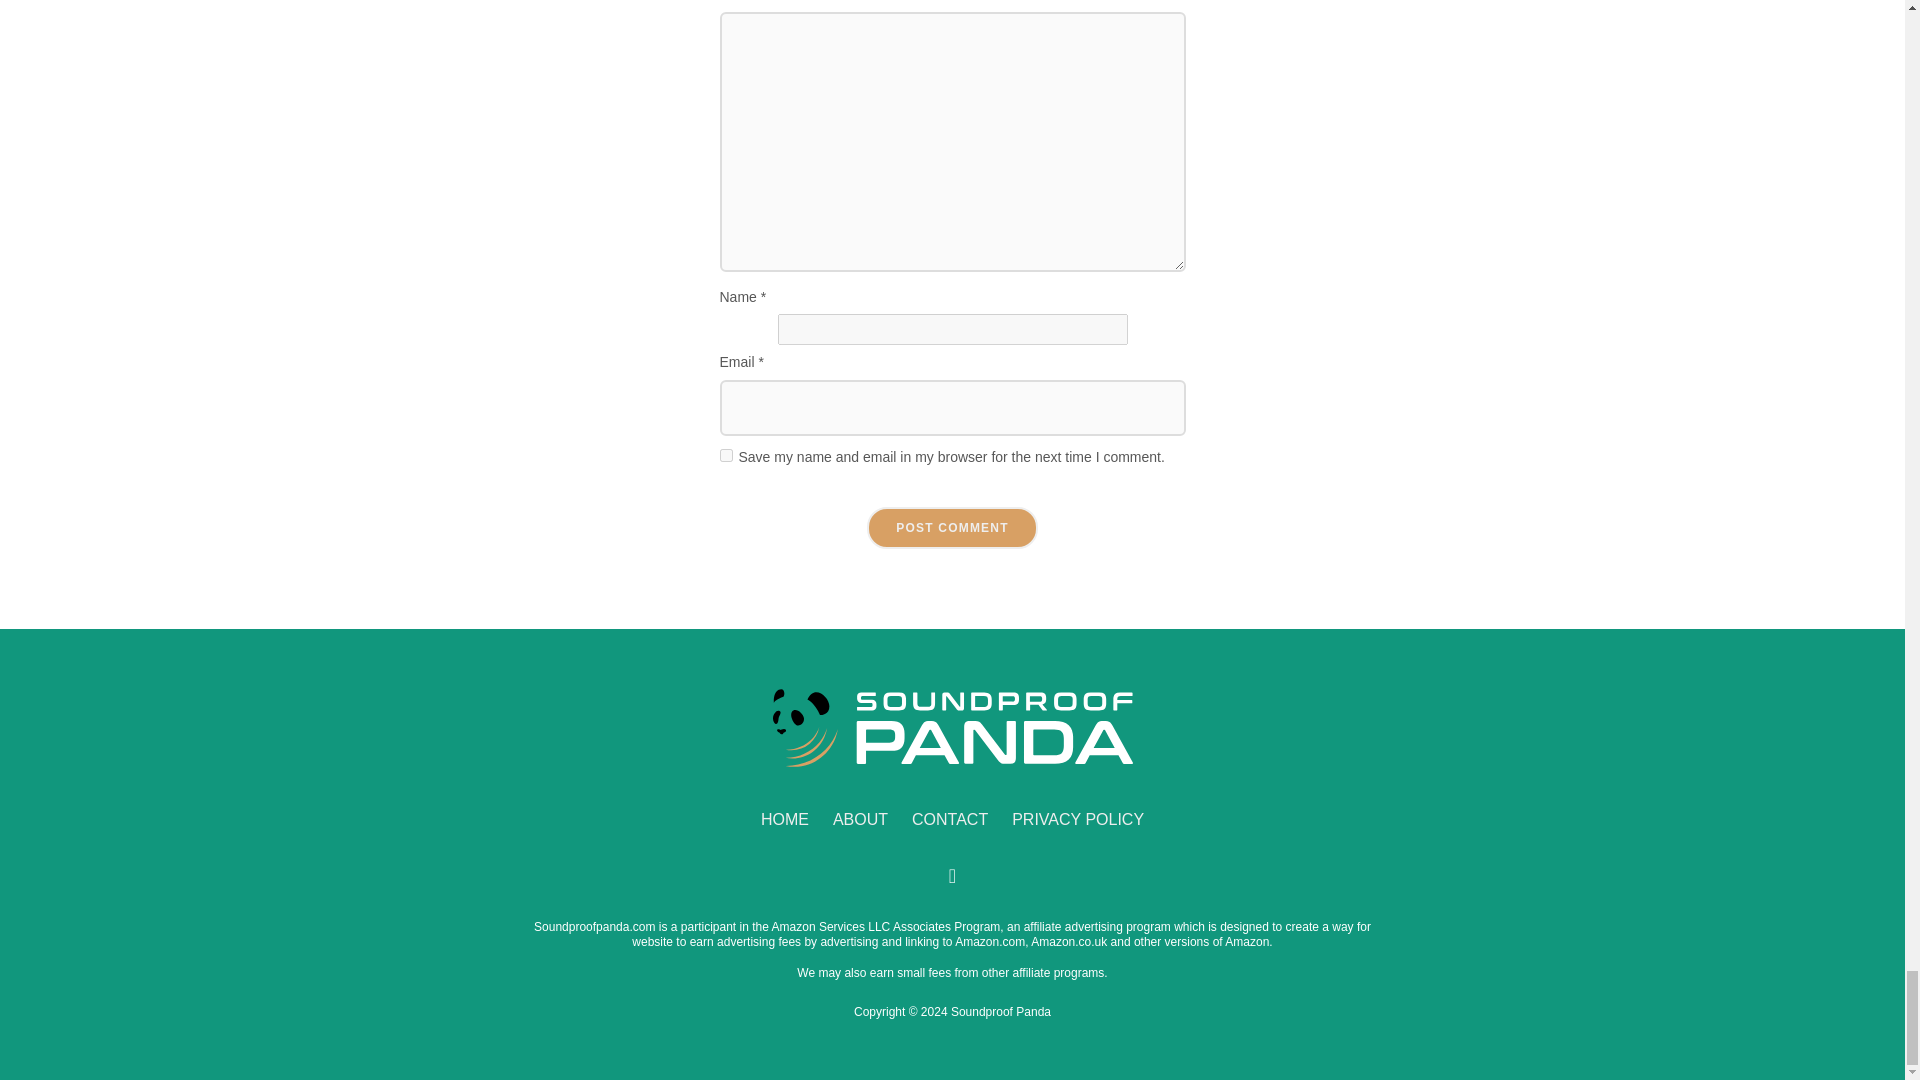 The width and height of the screenshot is (1920, 1080). Describe the element at coordinates (950, 820) in the screenshot. I see `CONTACT` at that location.